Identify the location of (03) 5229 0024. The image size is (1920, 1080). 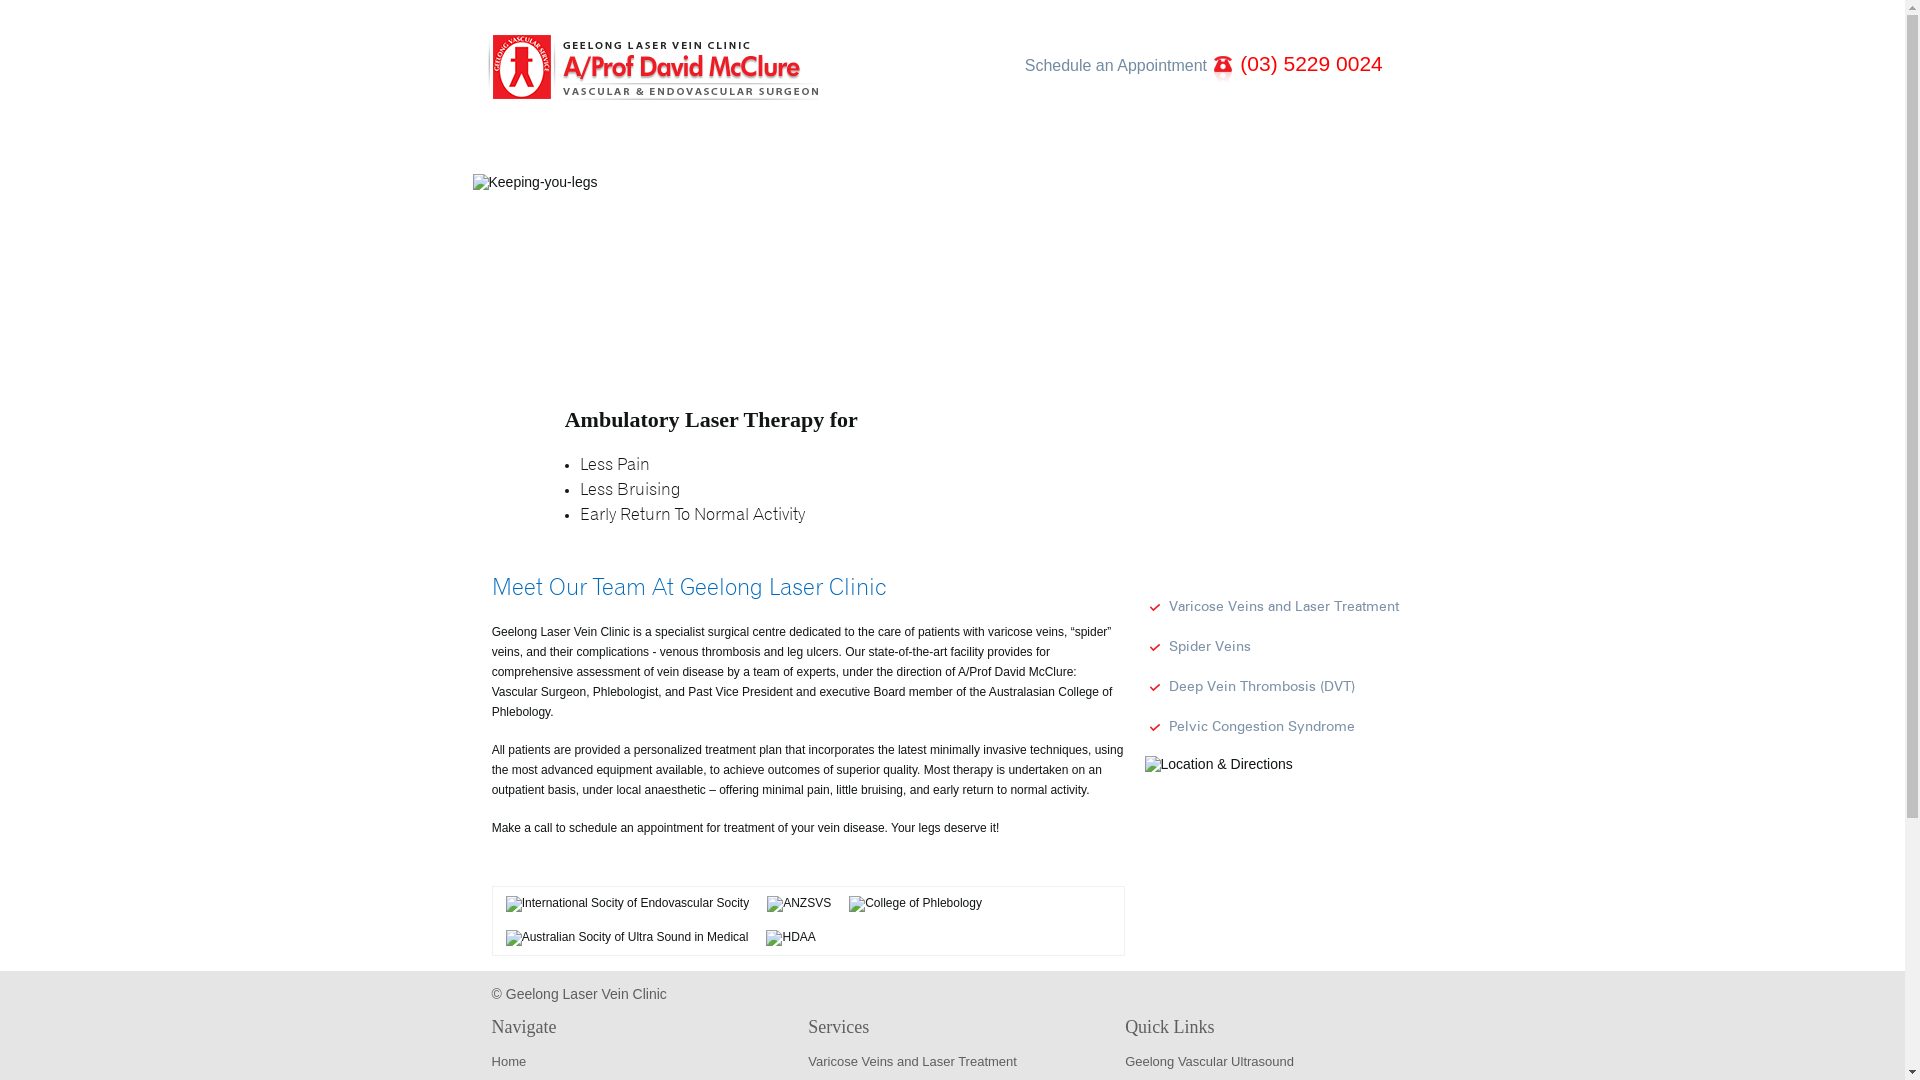
(1308, 64).